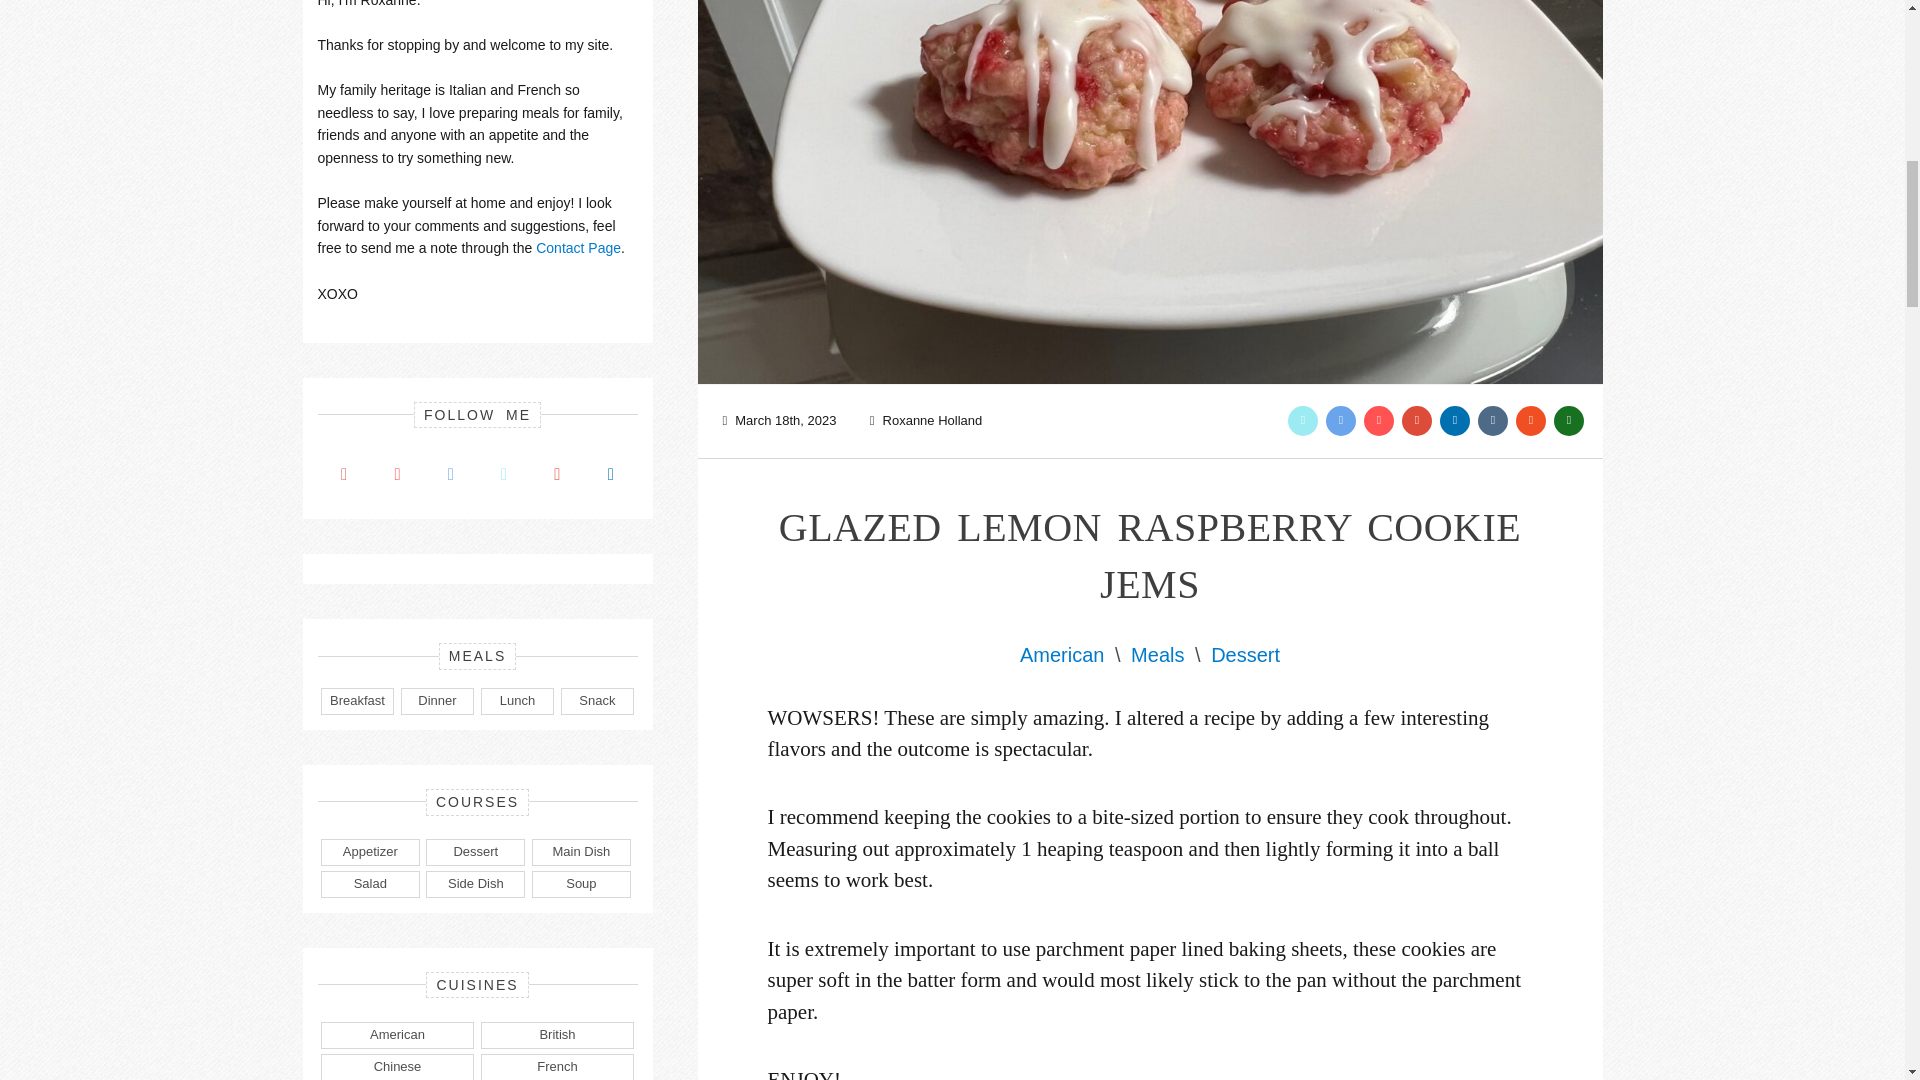  I want to click on Tweet This, so click(1302, 421).